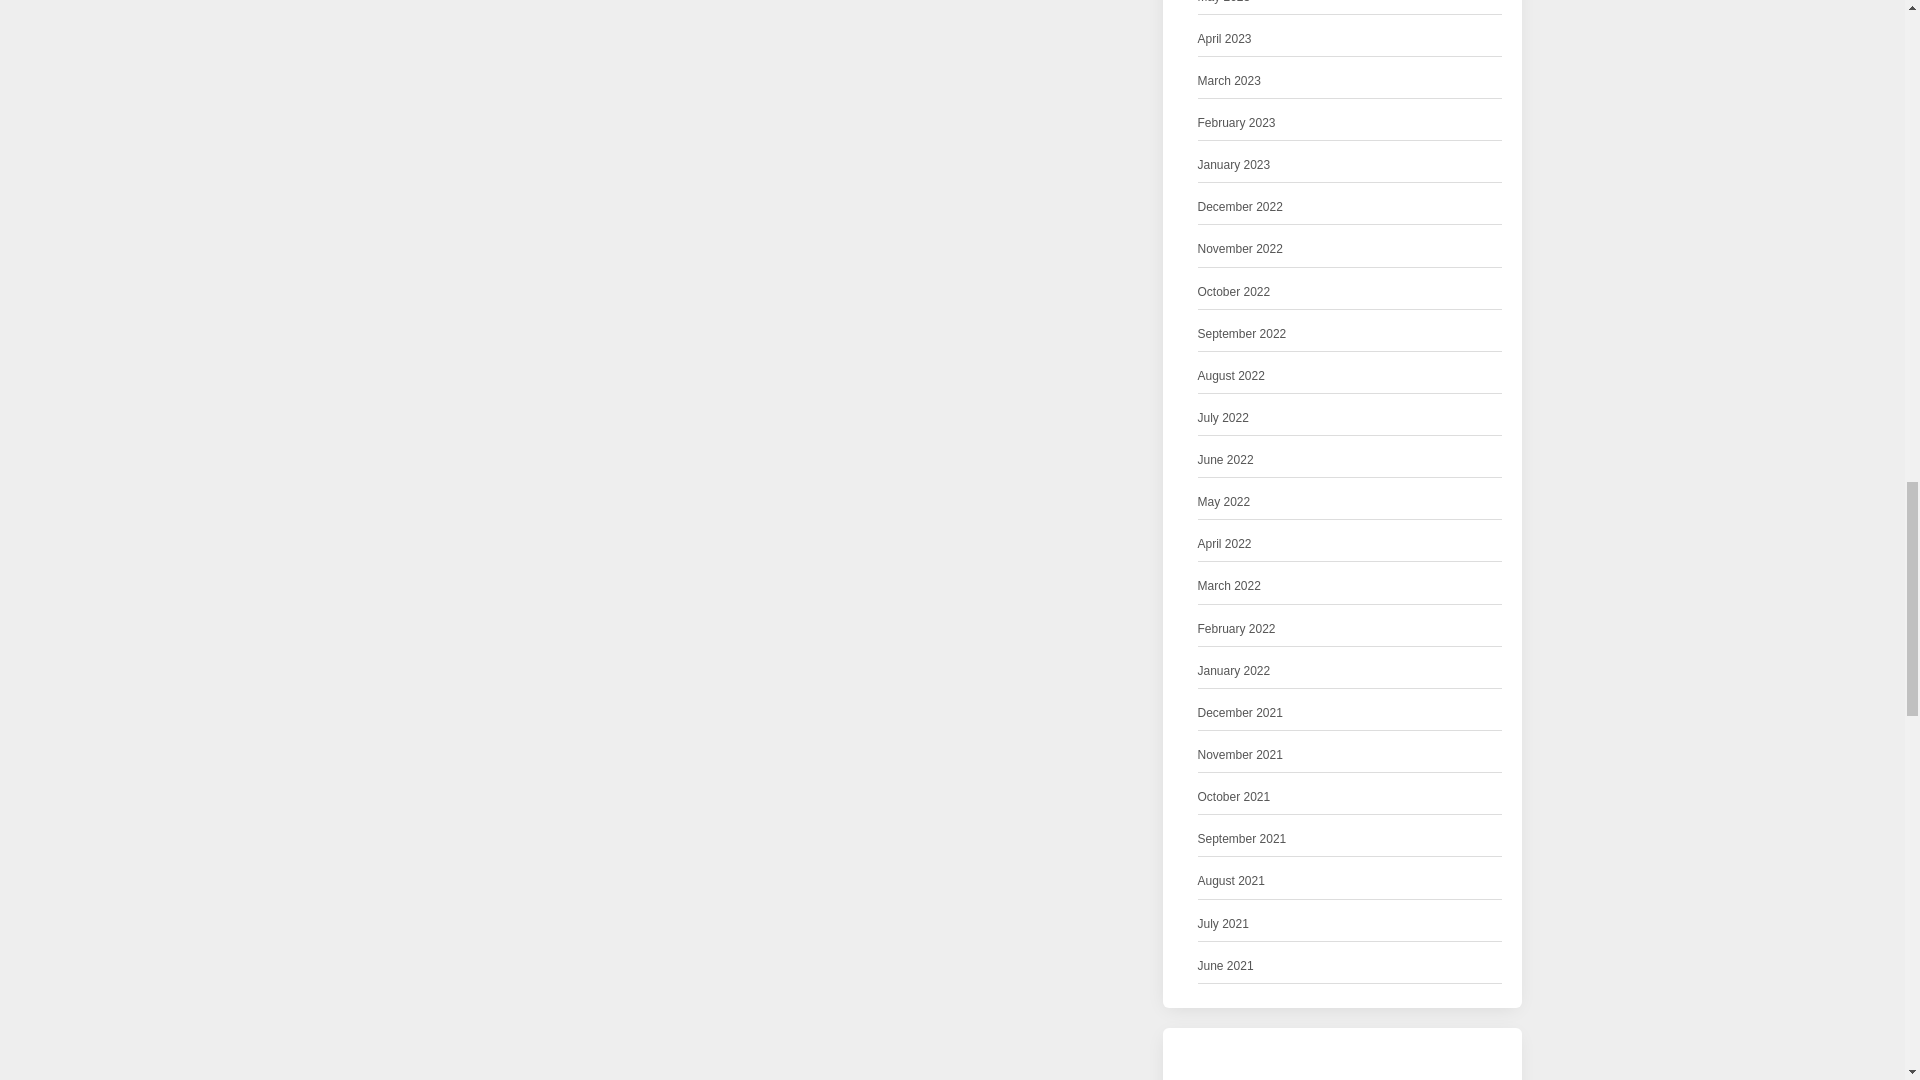 Image resolution: width=1920 pixels, height=1080 pixels. I want to click on May 2023, so click(1224, 4).